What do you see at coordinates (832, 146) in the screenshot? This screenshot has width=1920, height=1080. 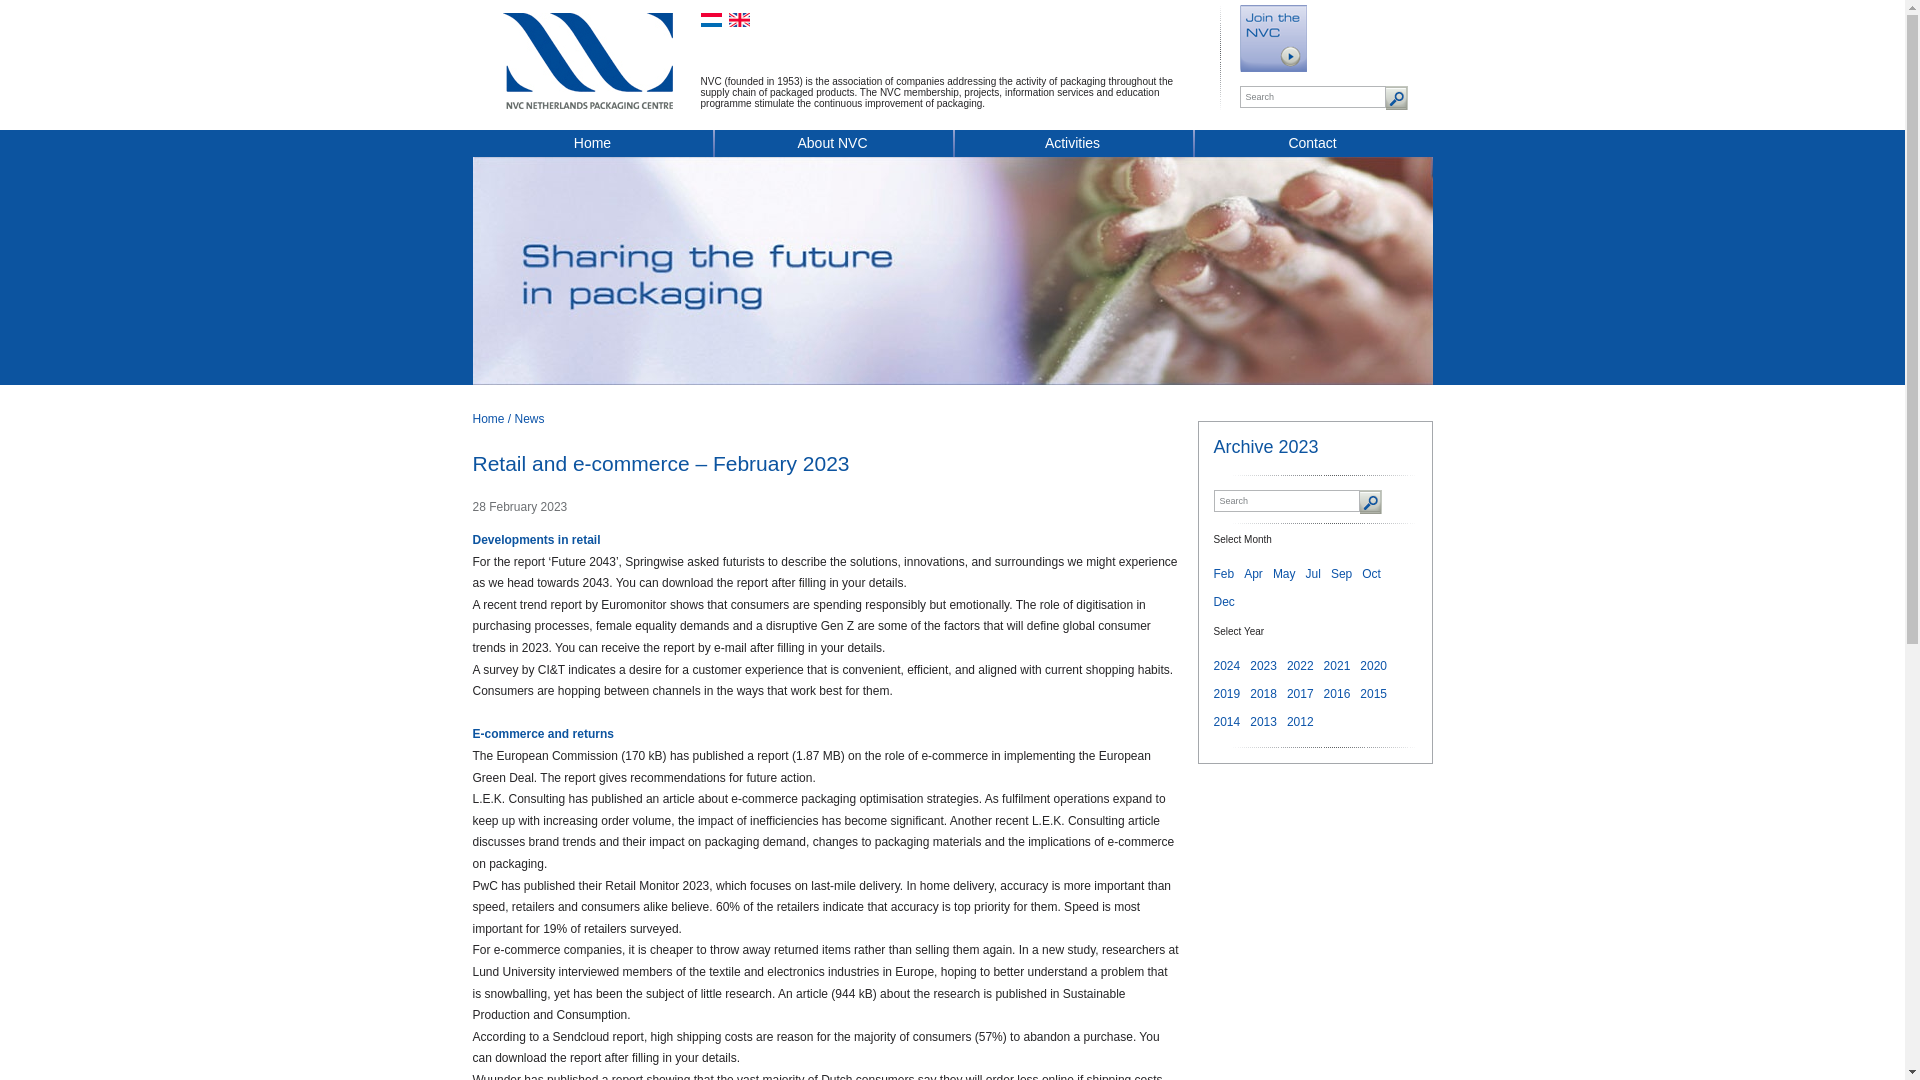 I see `About NVC` at bounding box center [832, 146].